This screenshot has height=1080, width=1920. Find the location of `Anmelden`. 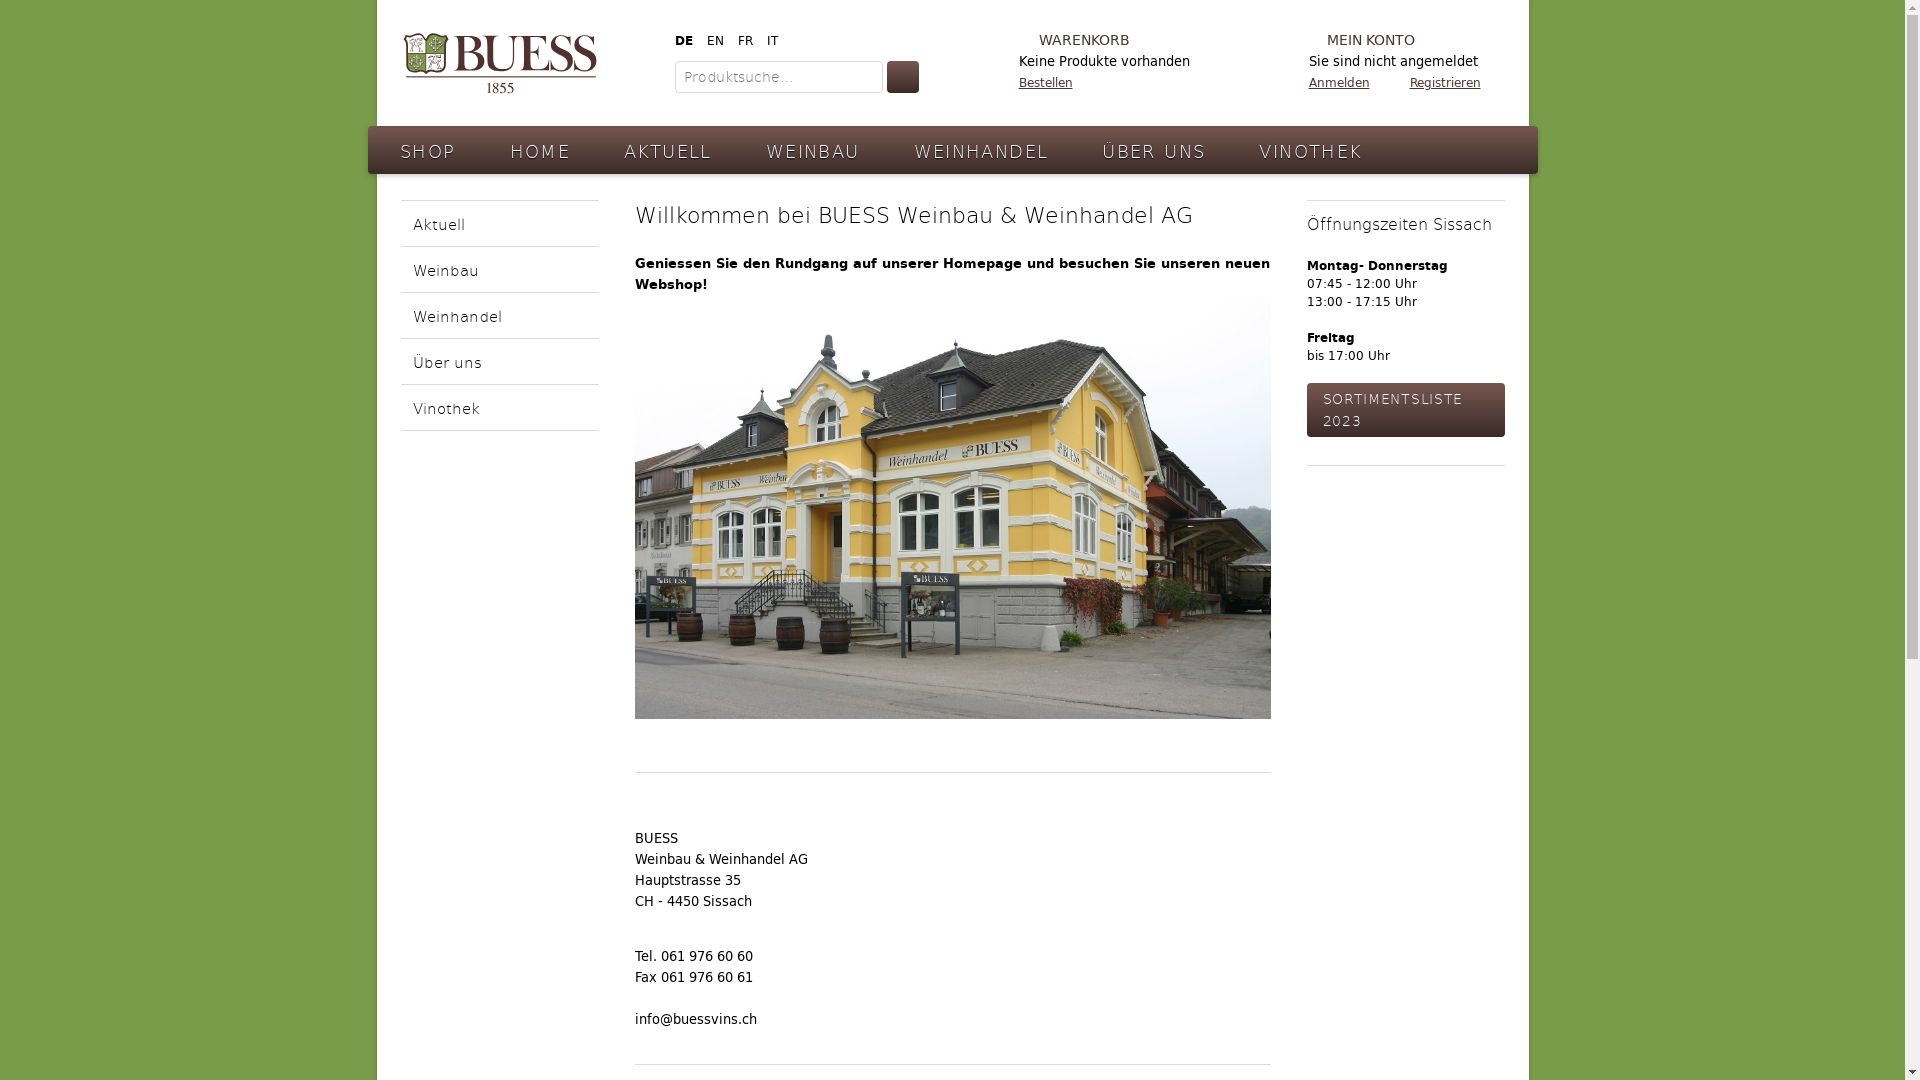

Anmelden is located at coordinates (1338, 82).